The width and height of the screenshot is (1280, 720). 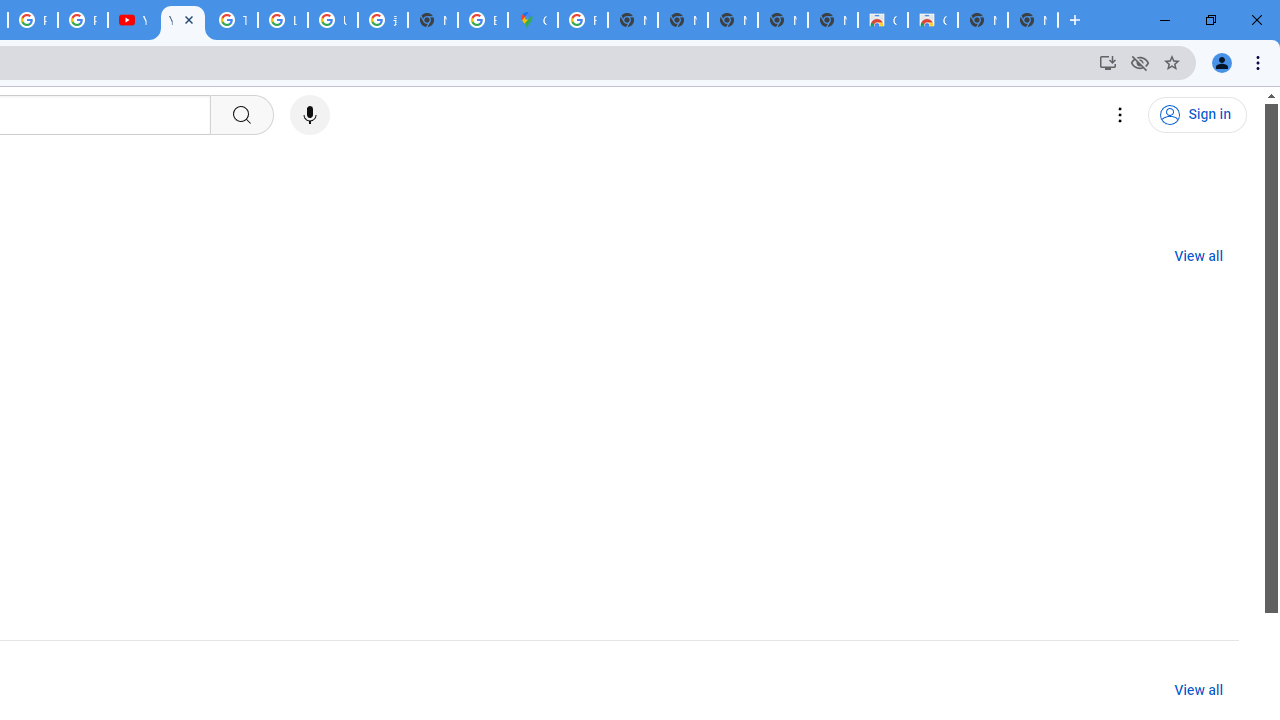 I want to click on New Tab, so click(x=1032, y=20).